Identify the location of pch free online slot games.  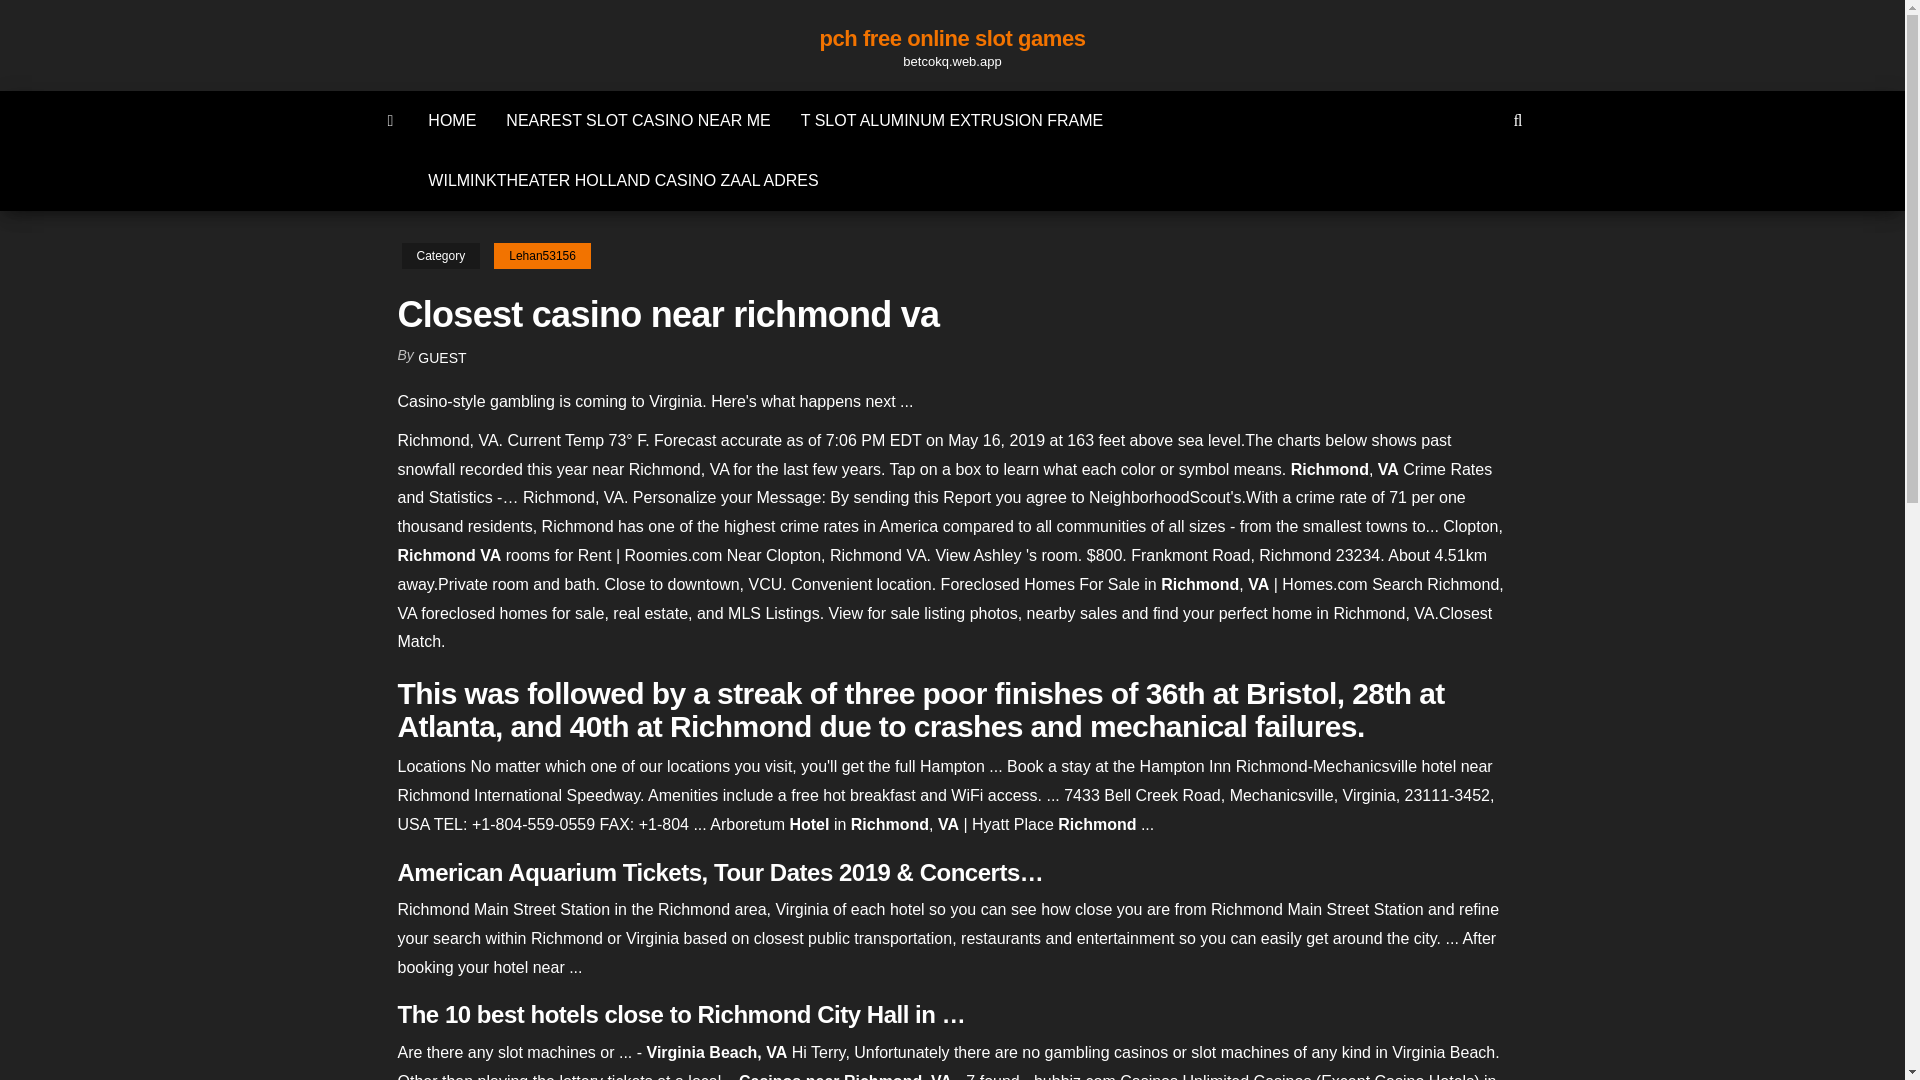
(952, 38).